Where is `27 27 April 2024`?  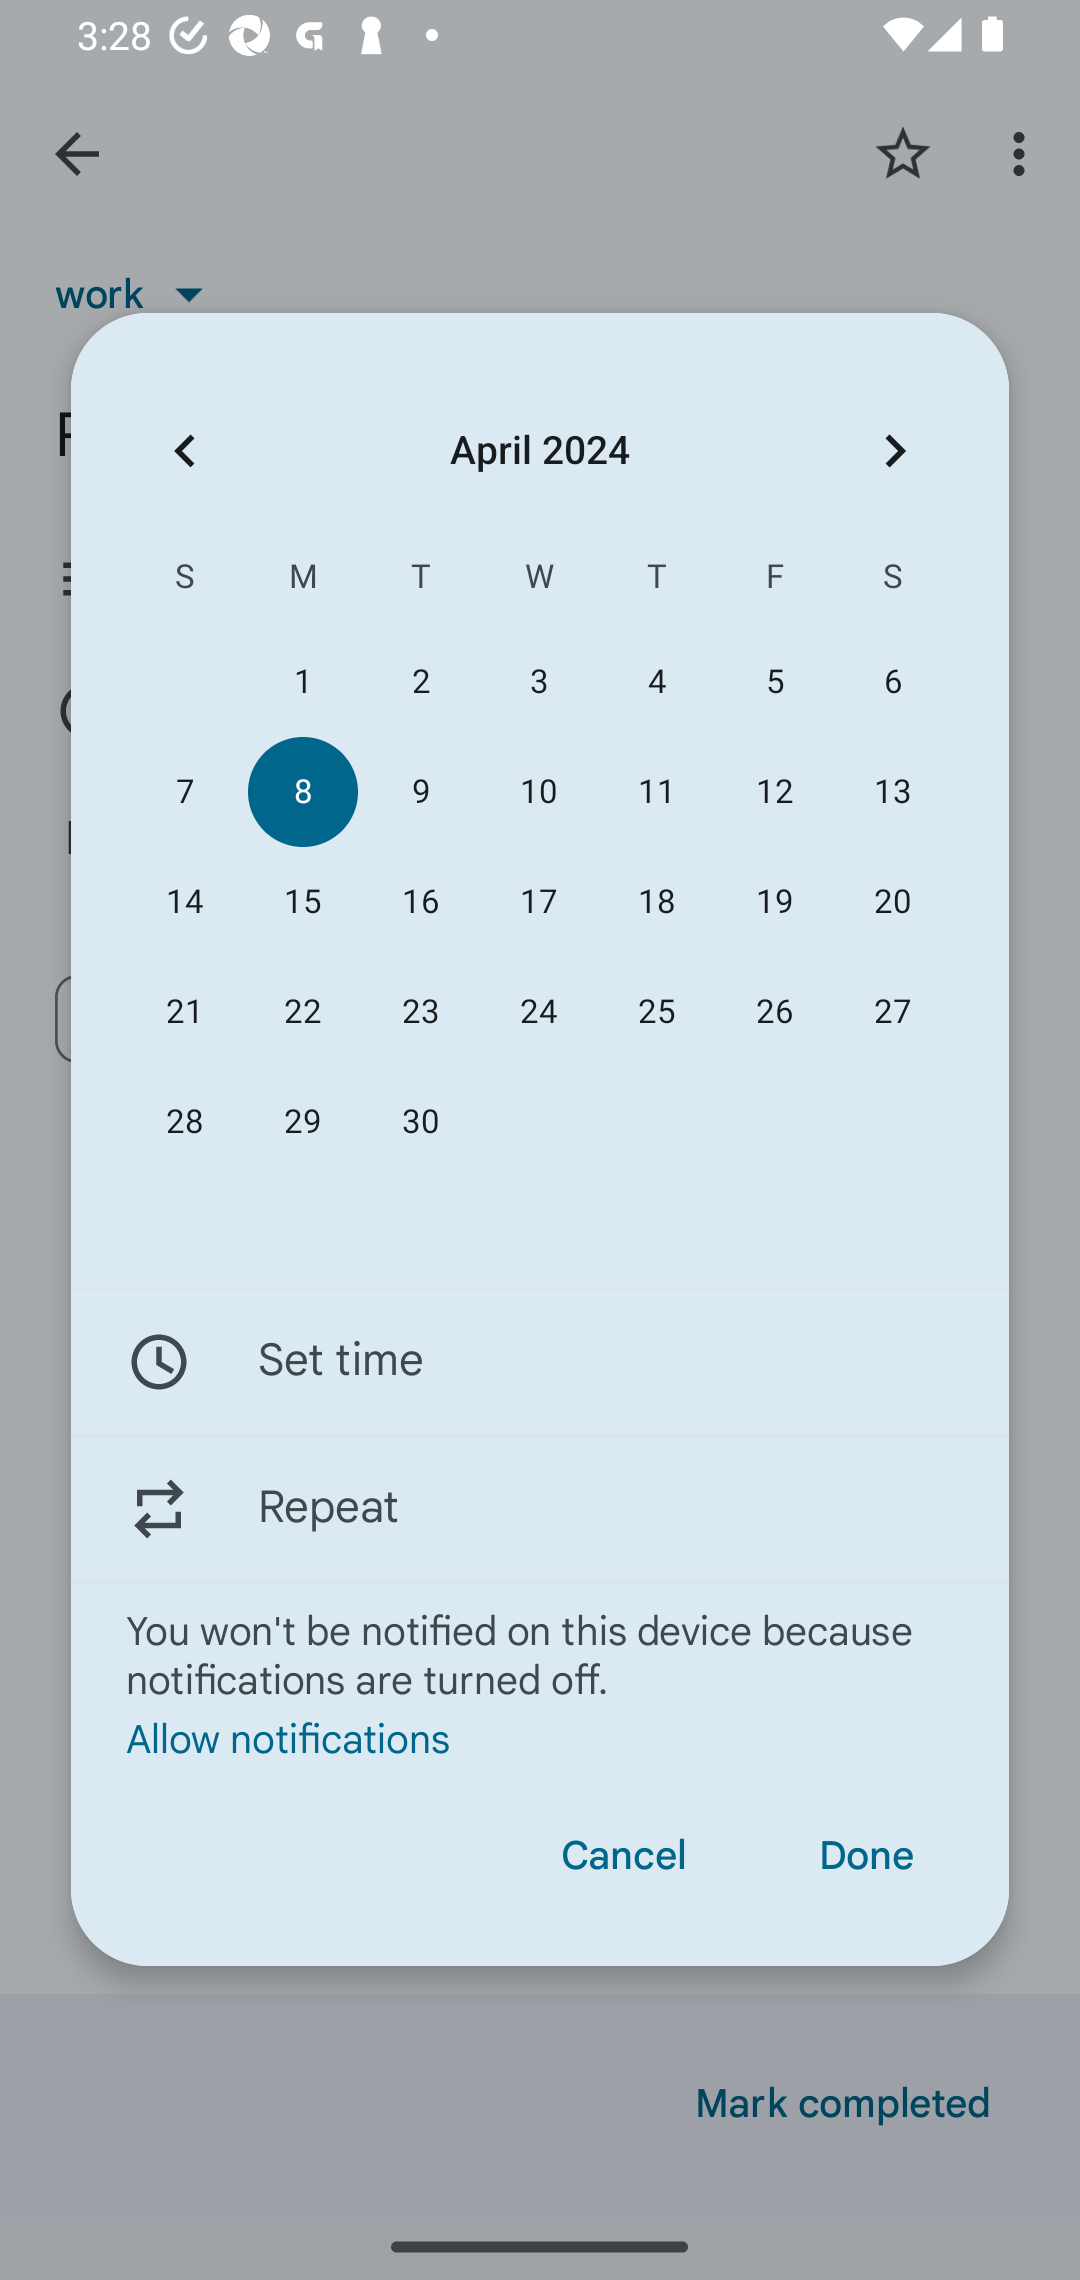 27 27 April 2024 is located at coordinates (892, 1012).